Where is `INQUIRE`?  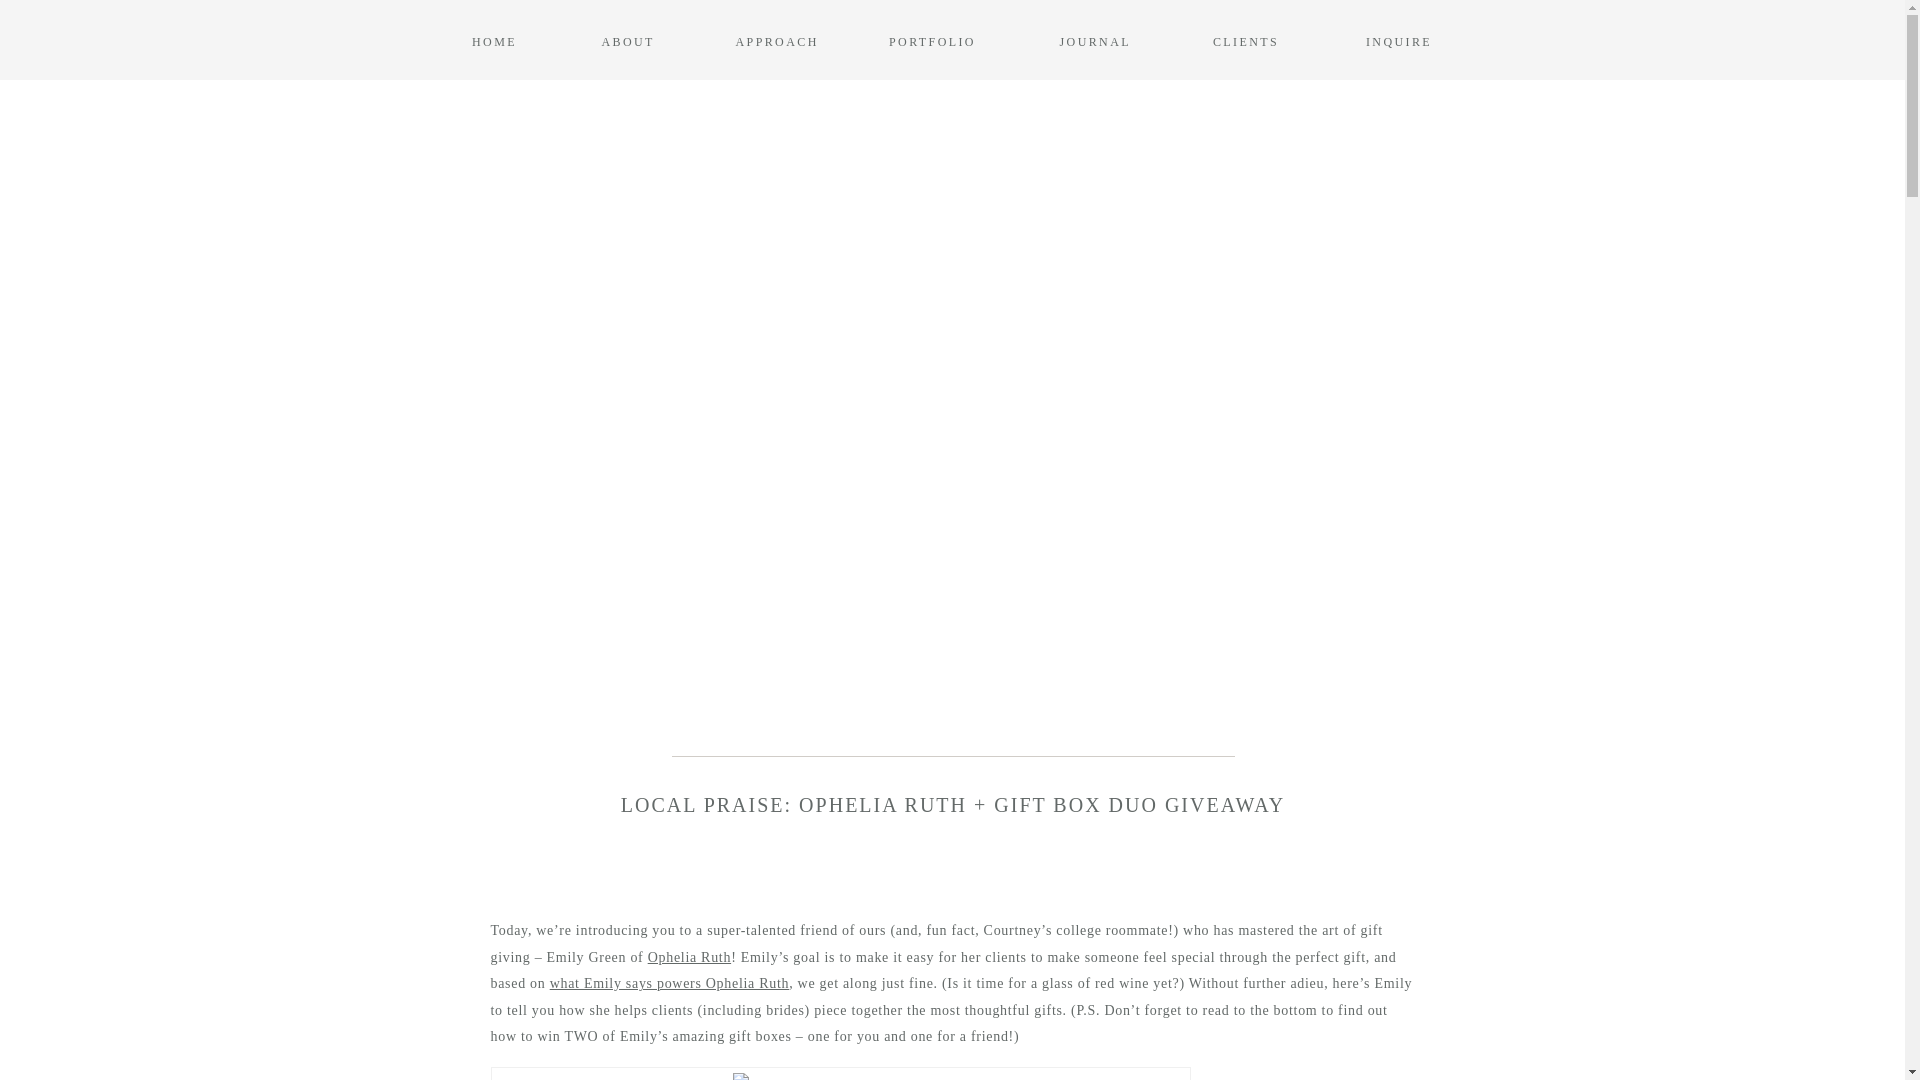 INQUIRE is located at coordinates (1398, 40).